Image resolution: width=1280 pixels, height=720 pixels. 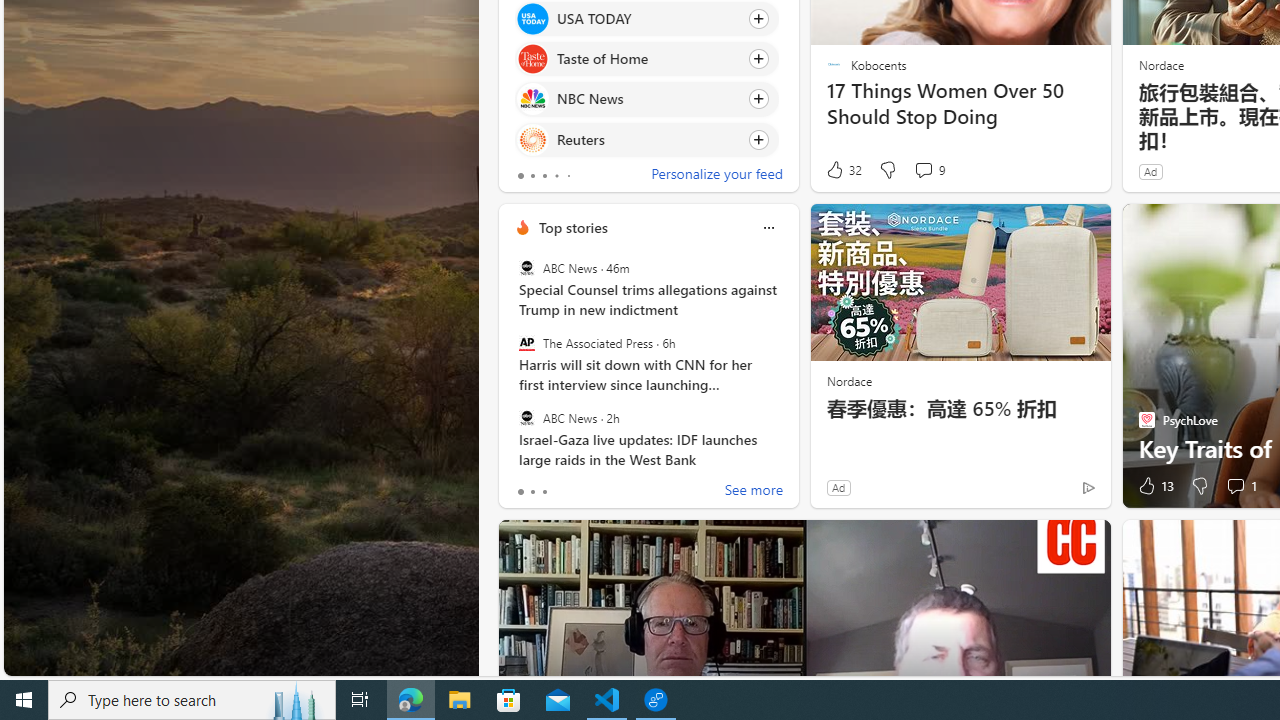 I want to click on ABC News, so click(x=526, y=417).